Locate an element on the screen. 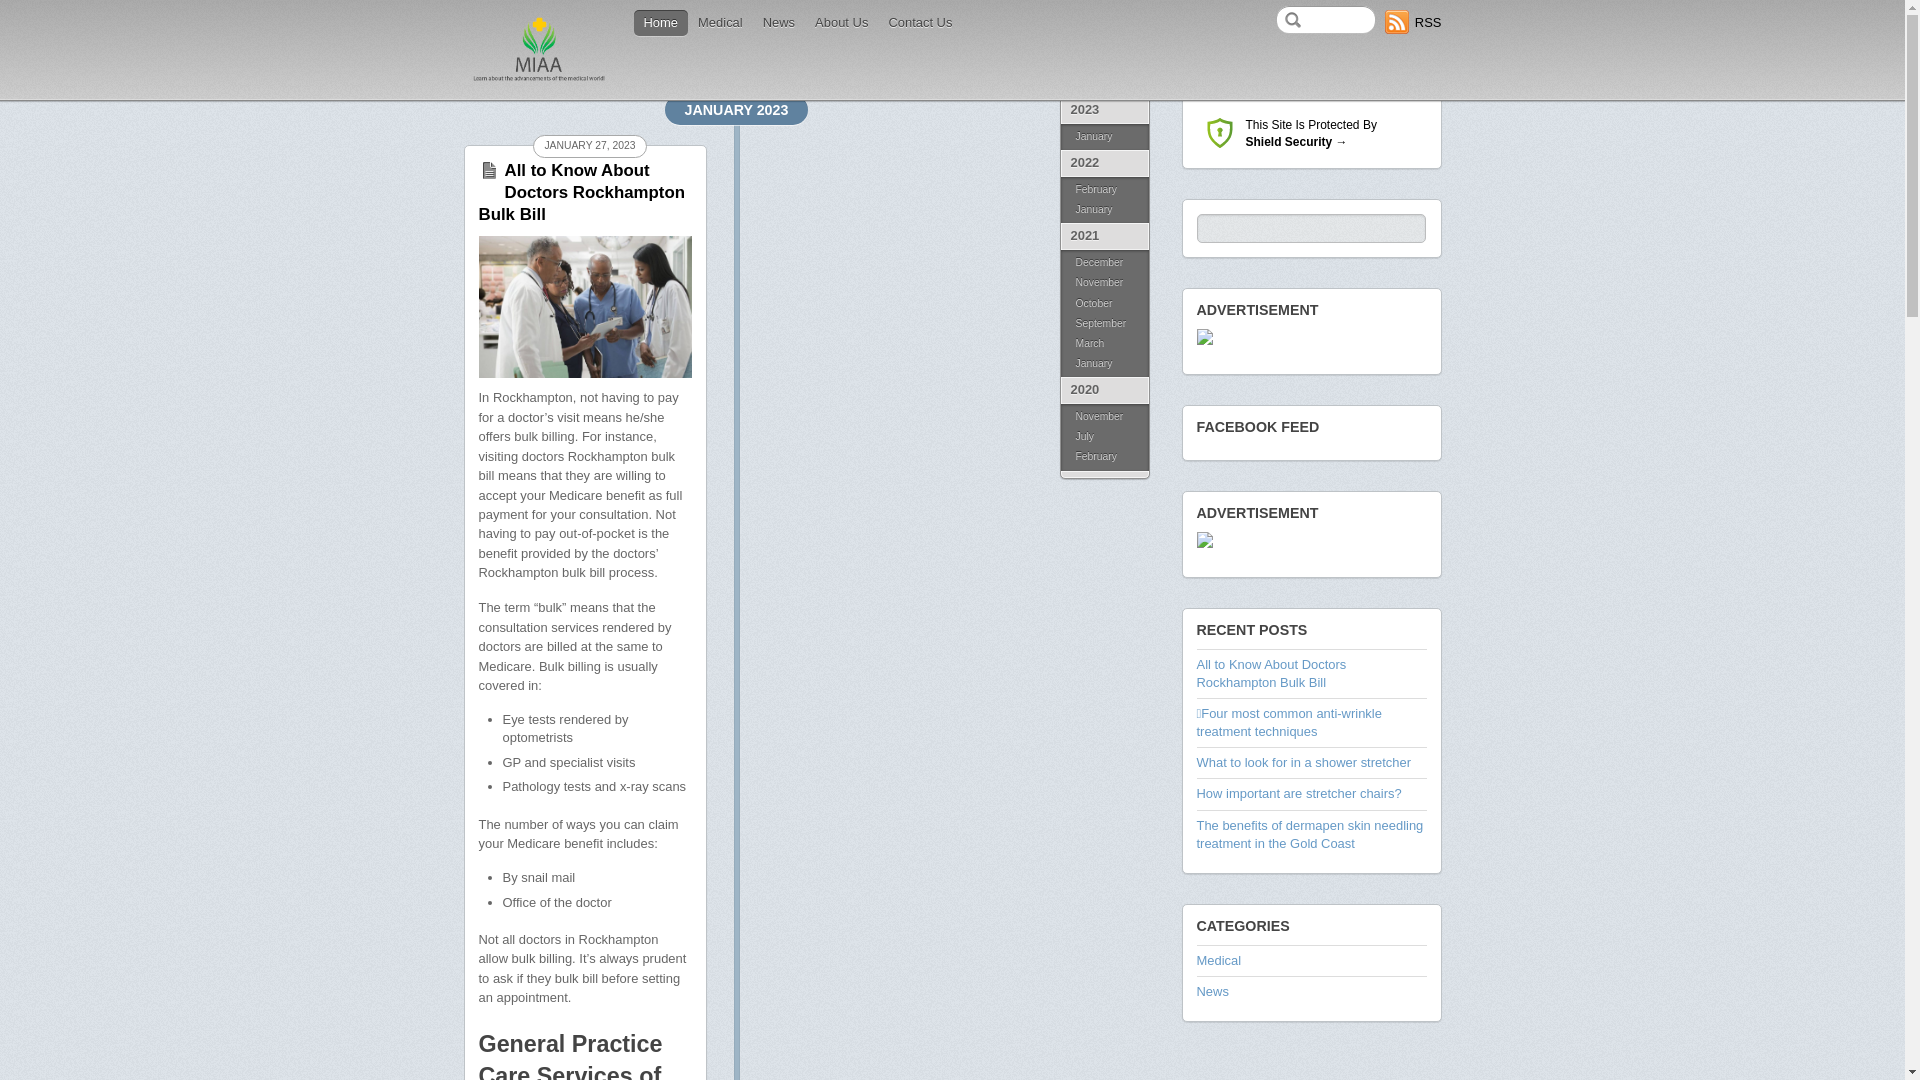 Image resolution: width=1920 pixels, height=1080 pixels. Medical is located at coordinates (720, 23).